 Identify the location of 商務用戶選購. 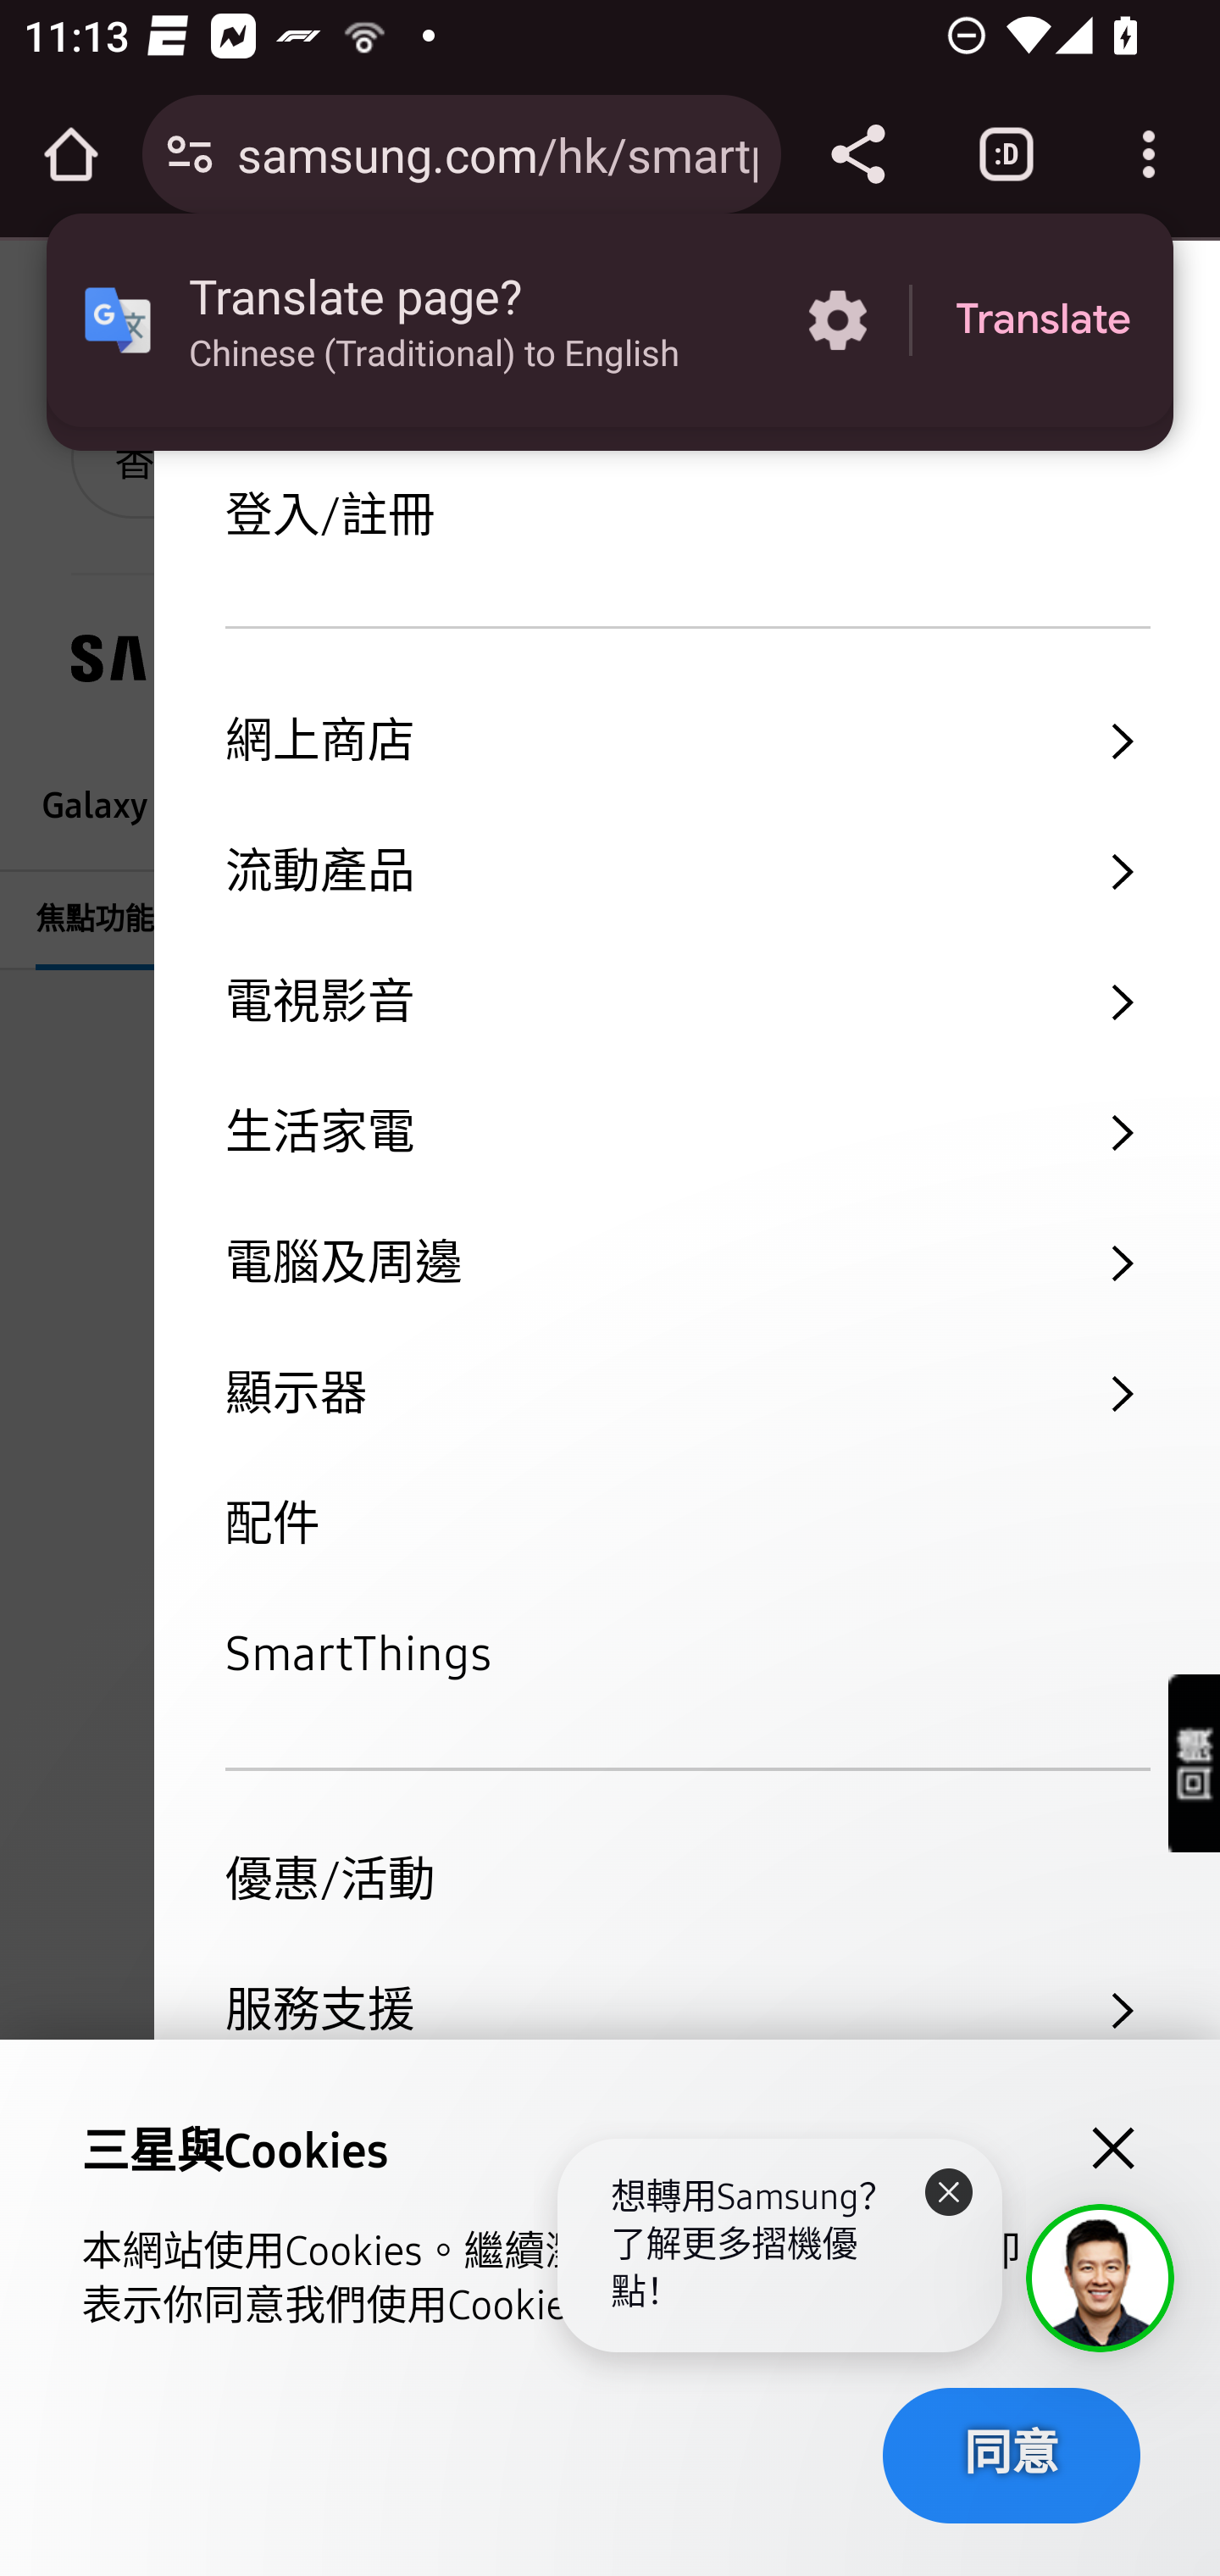
(686, 2142).